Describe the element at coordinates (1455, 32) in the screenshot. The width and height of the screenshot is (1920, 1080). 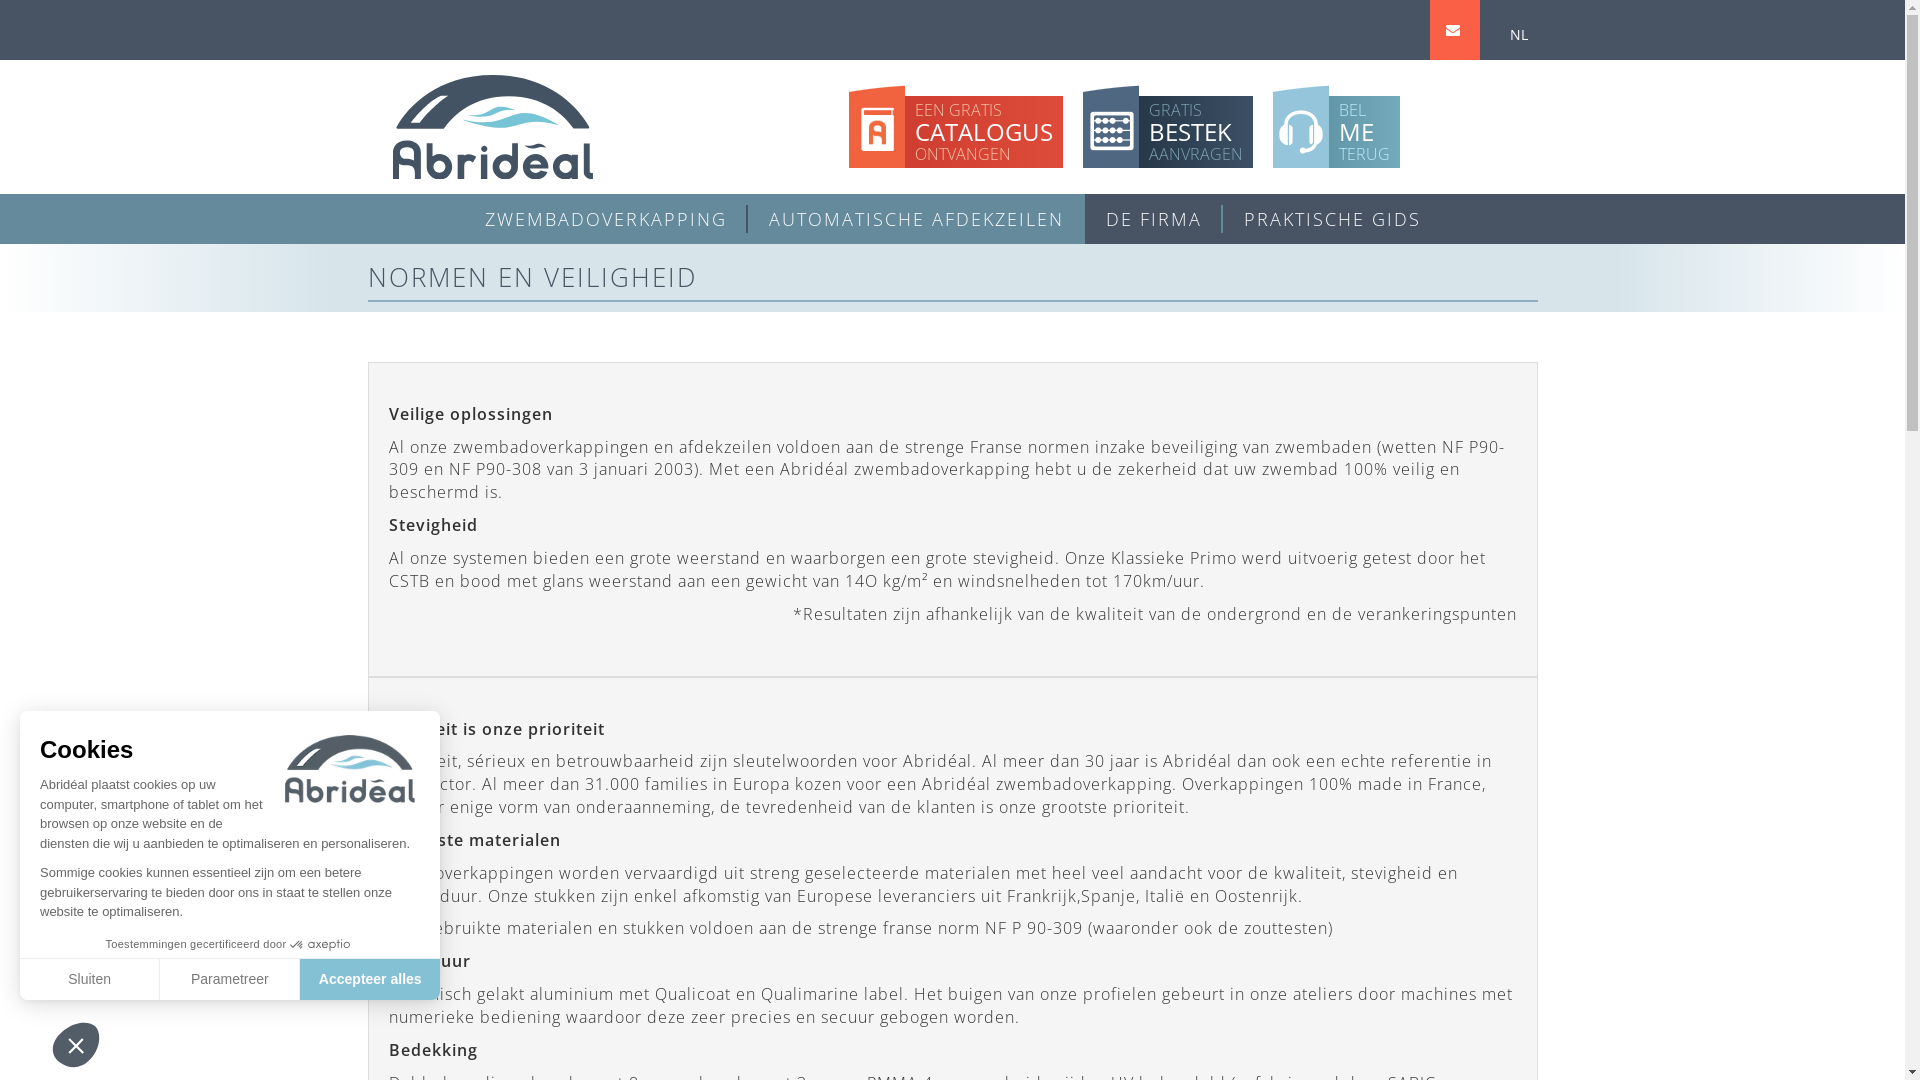
I see `CONTACT` at that location.